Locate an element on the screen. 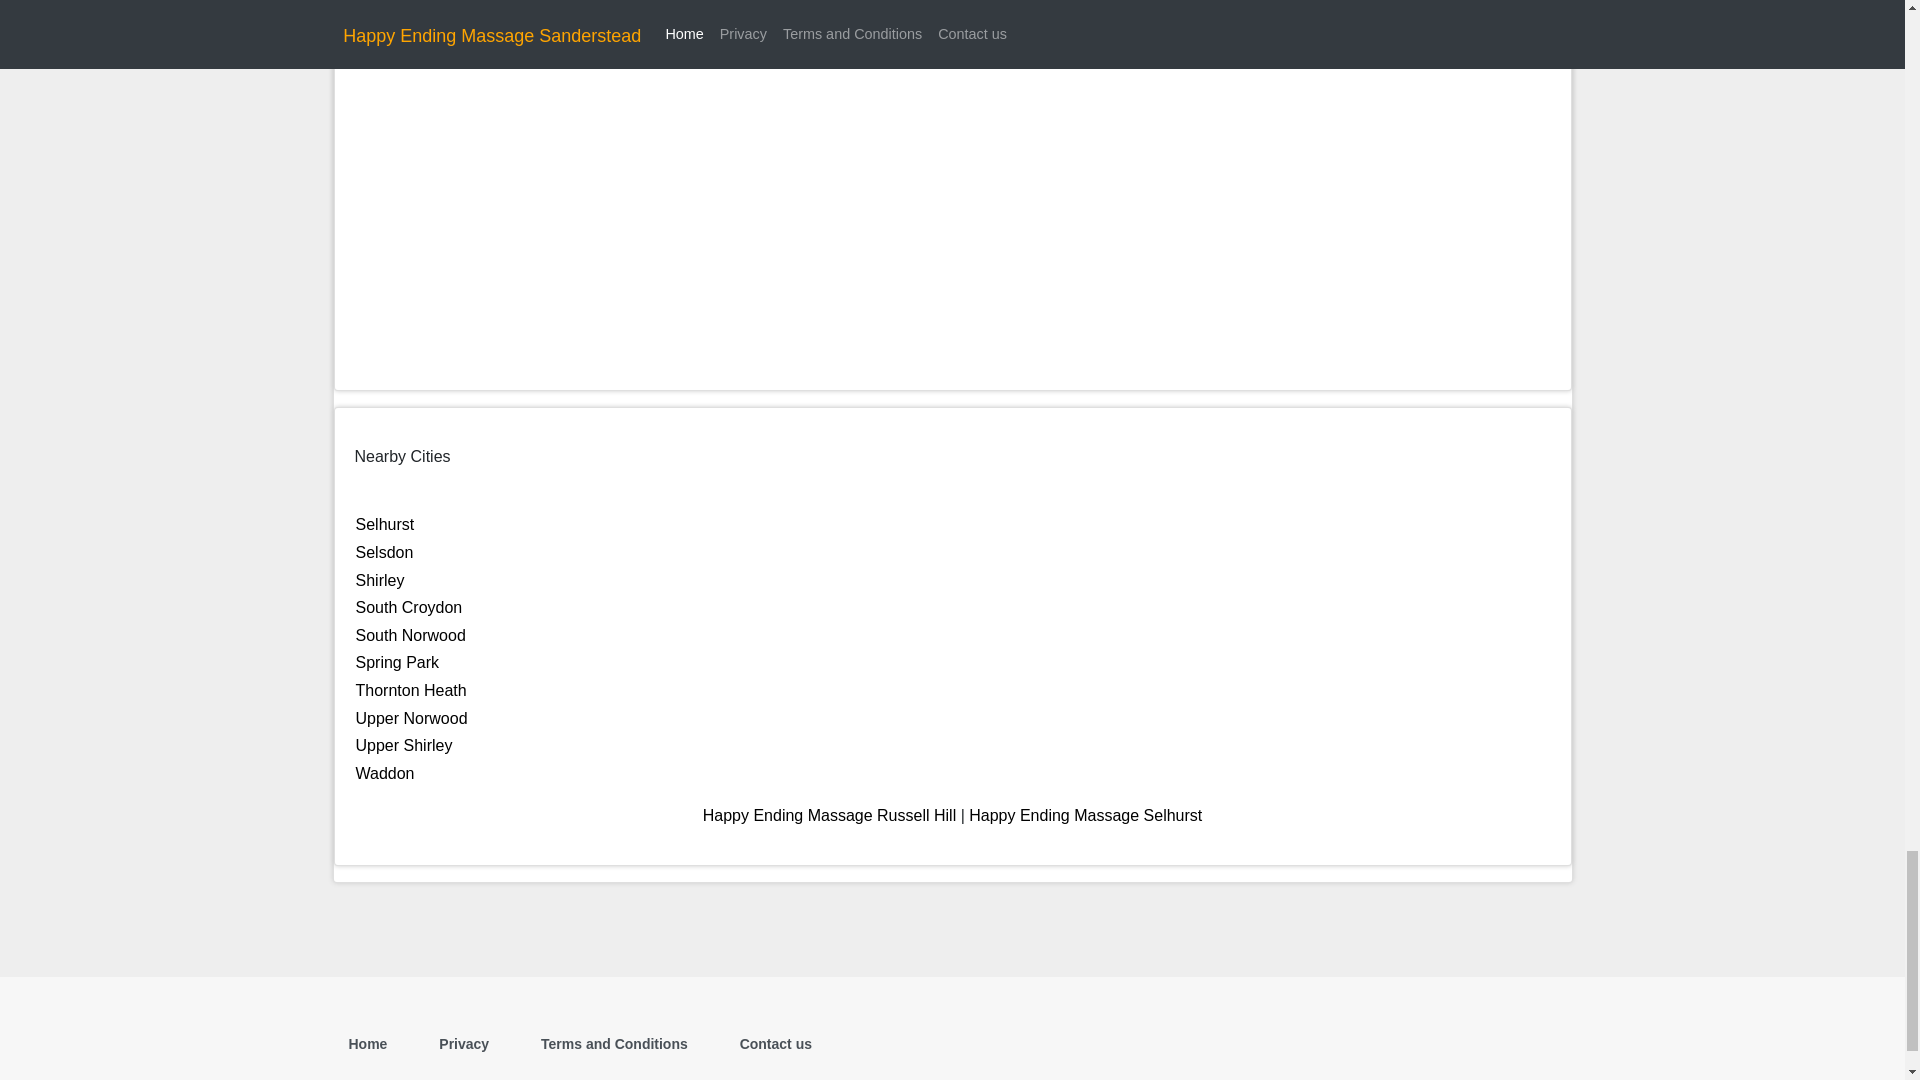 Image resolution: width=1920 pixels, height=1080 pixels. Waddon is located at coordinates (384, 772).